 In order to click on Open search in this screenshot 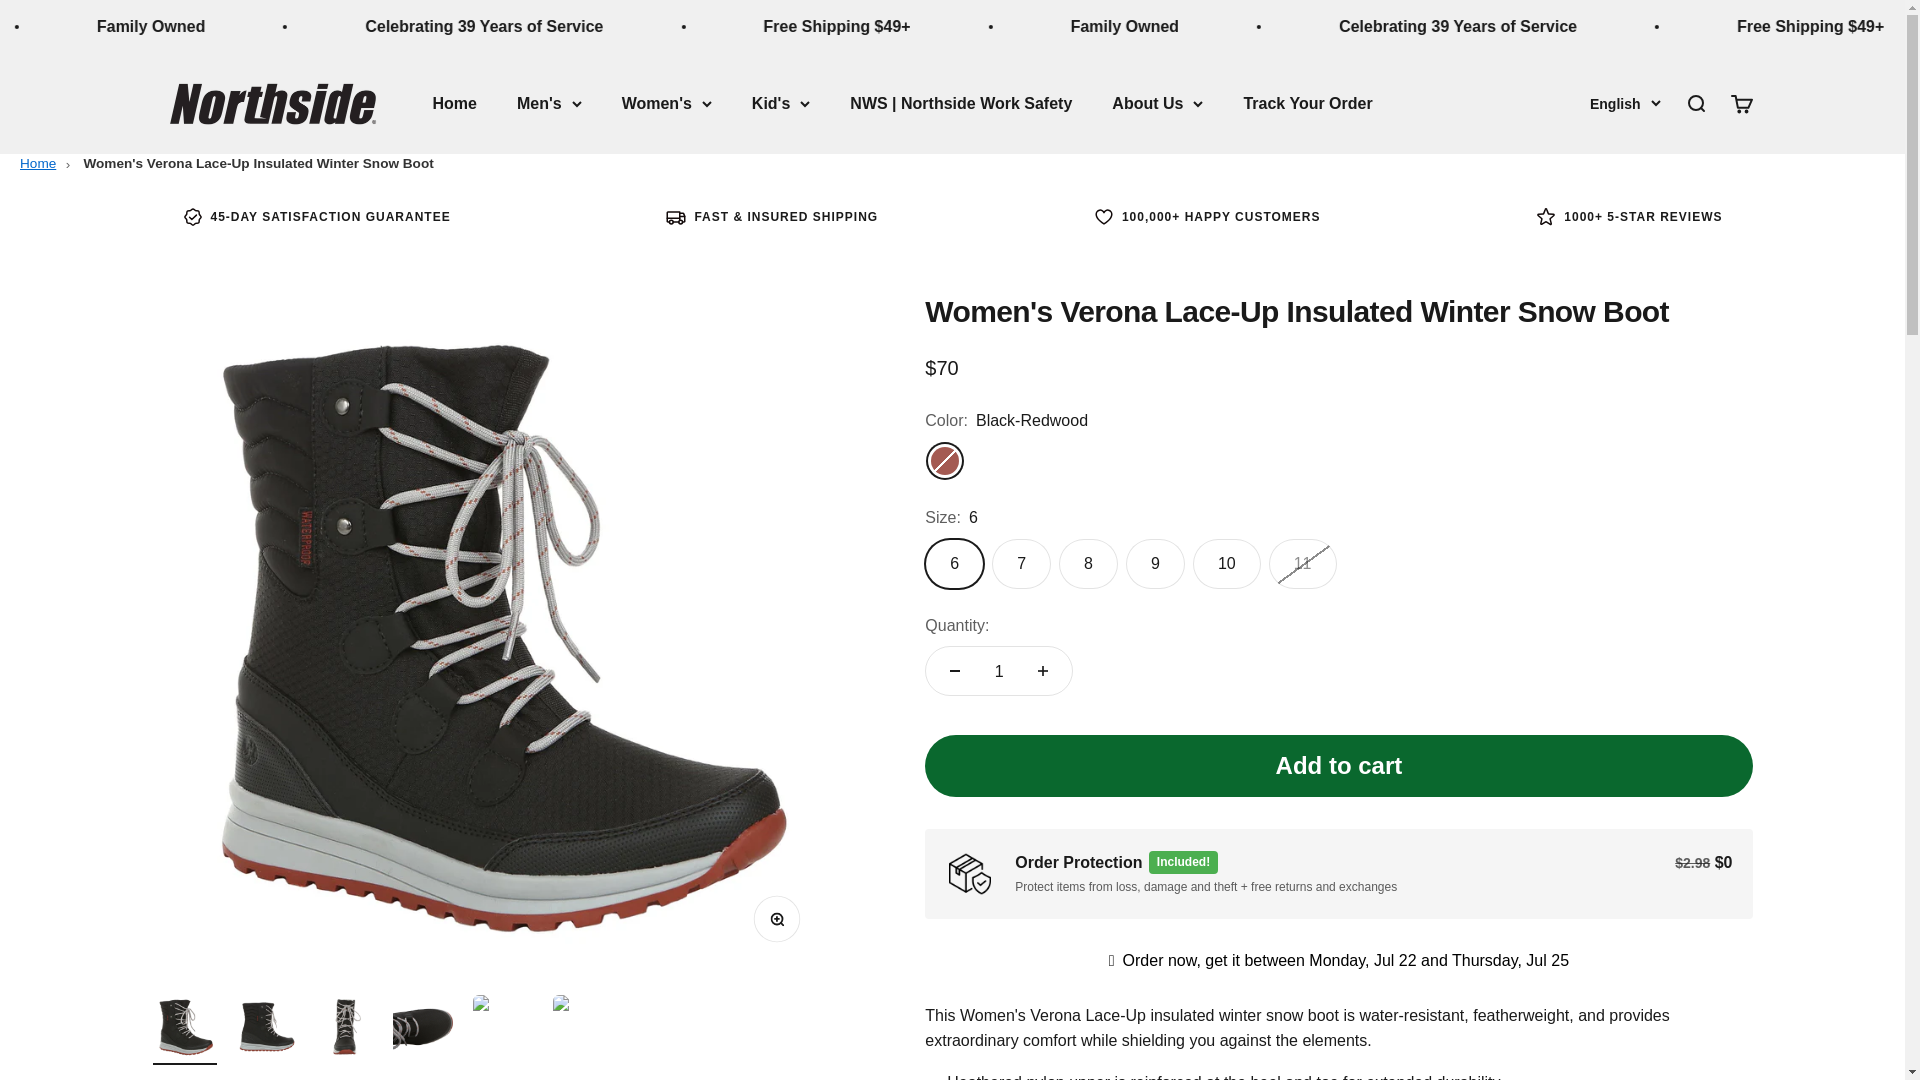, I will do `click(1694, 102)`.